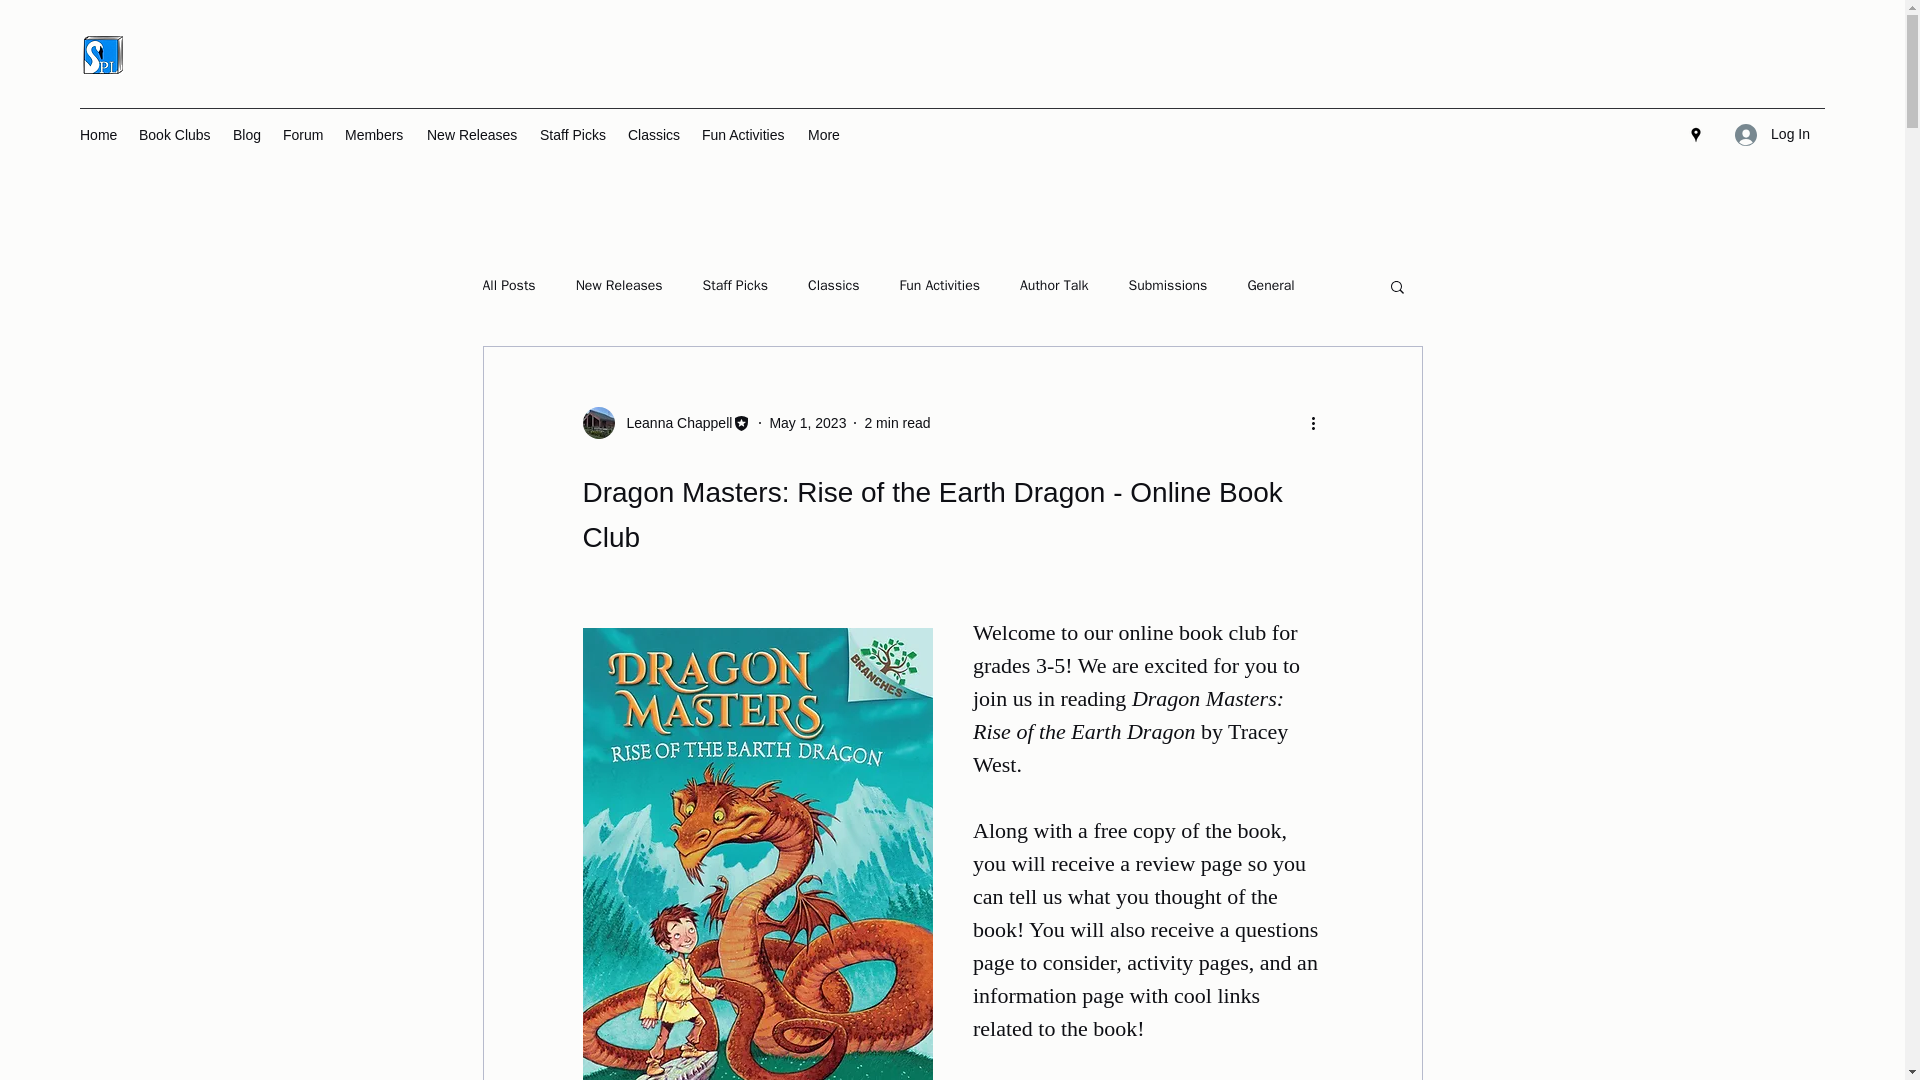 Image resolution: width=1920 pixels, height=1080 pixels. Describe the element at coordinates (574, 134) in the screenshot. I see `Staff Picks` at that location.